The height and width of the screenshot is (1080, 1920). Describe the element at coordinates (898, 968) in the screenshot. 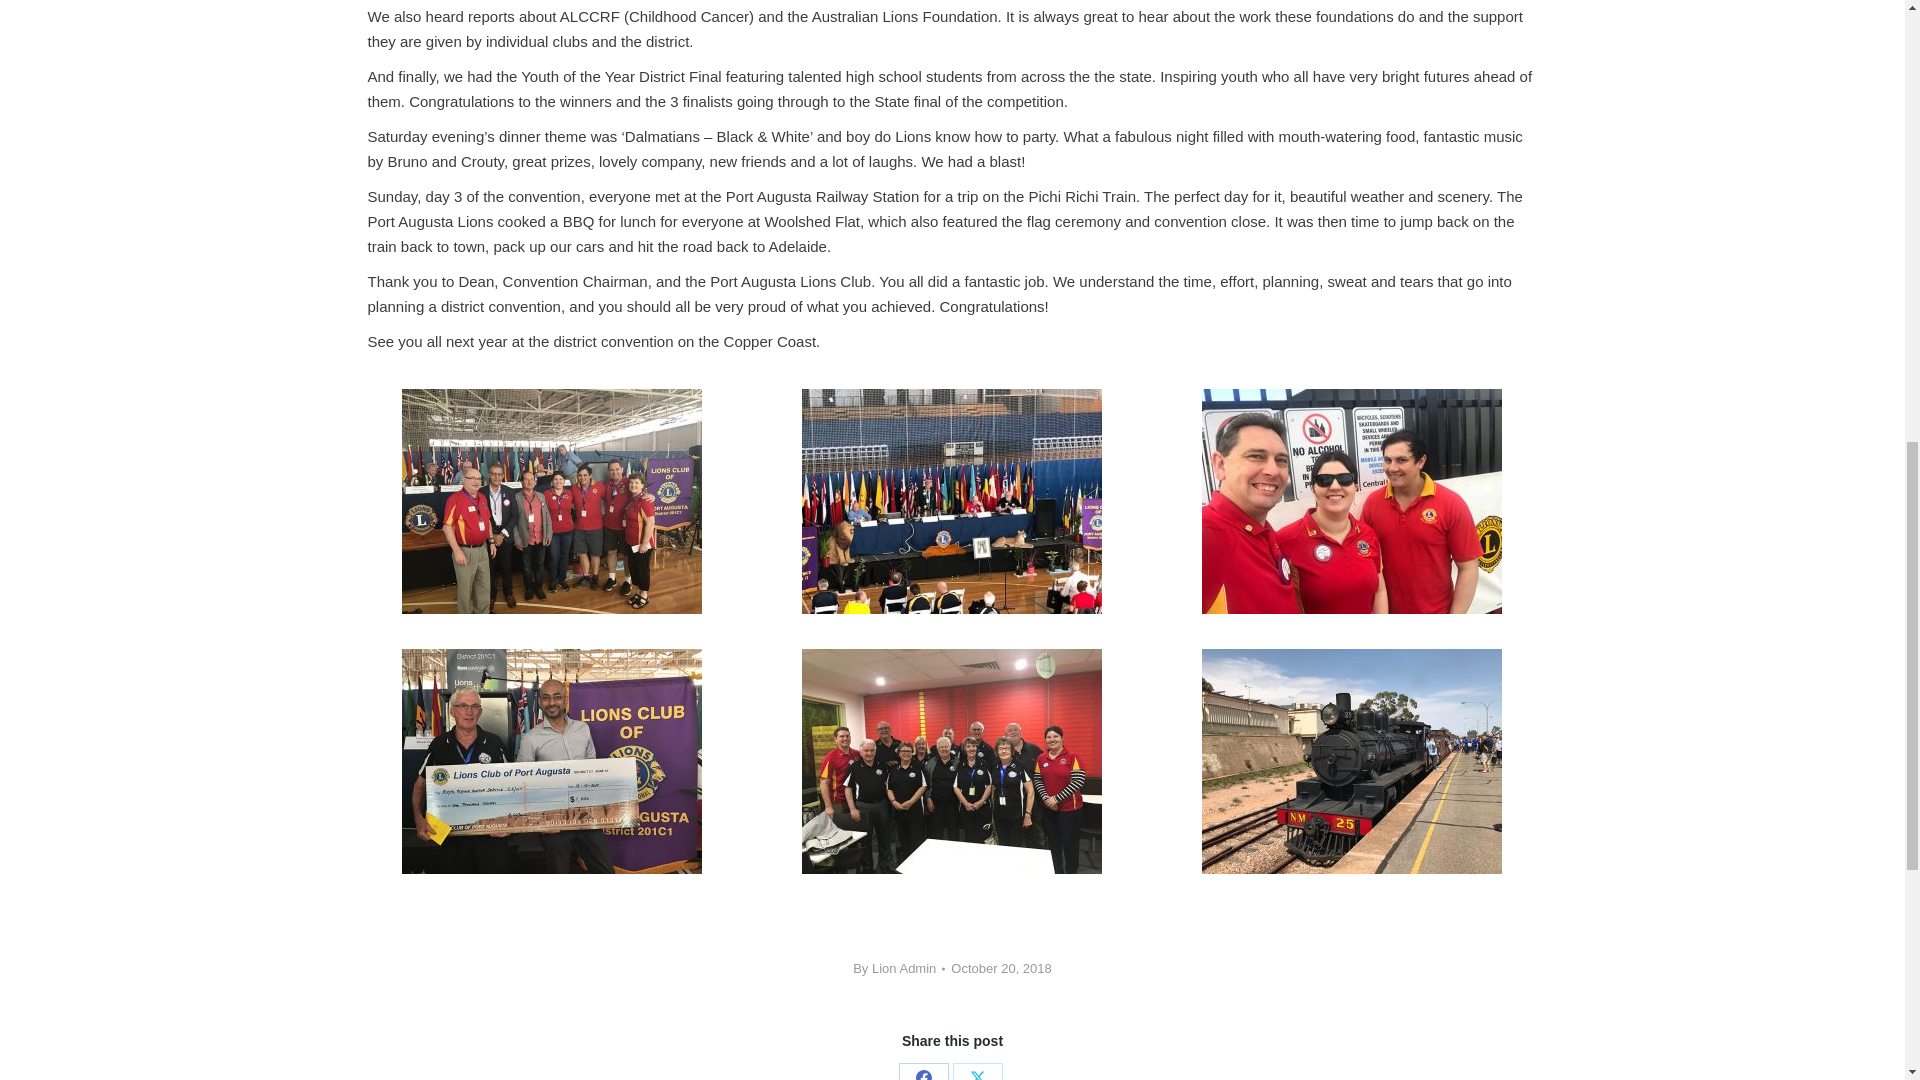

I see `View all posts by Lion Admin` at that location.